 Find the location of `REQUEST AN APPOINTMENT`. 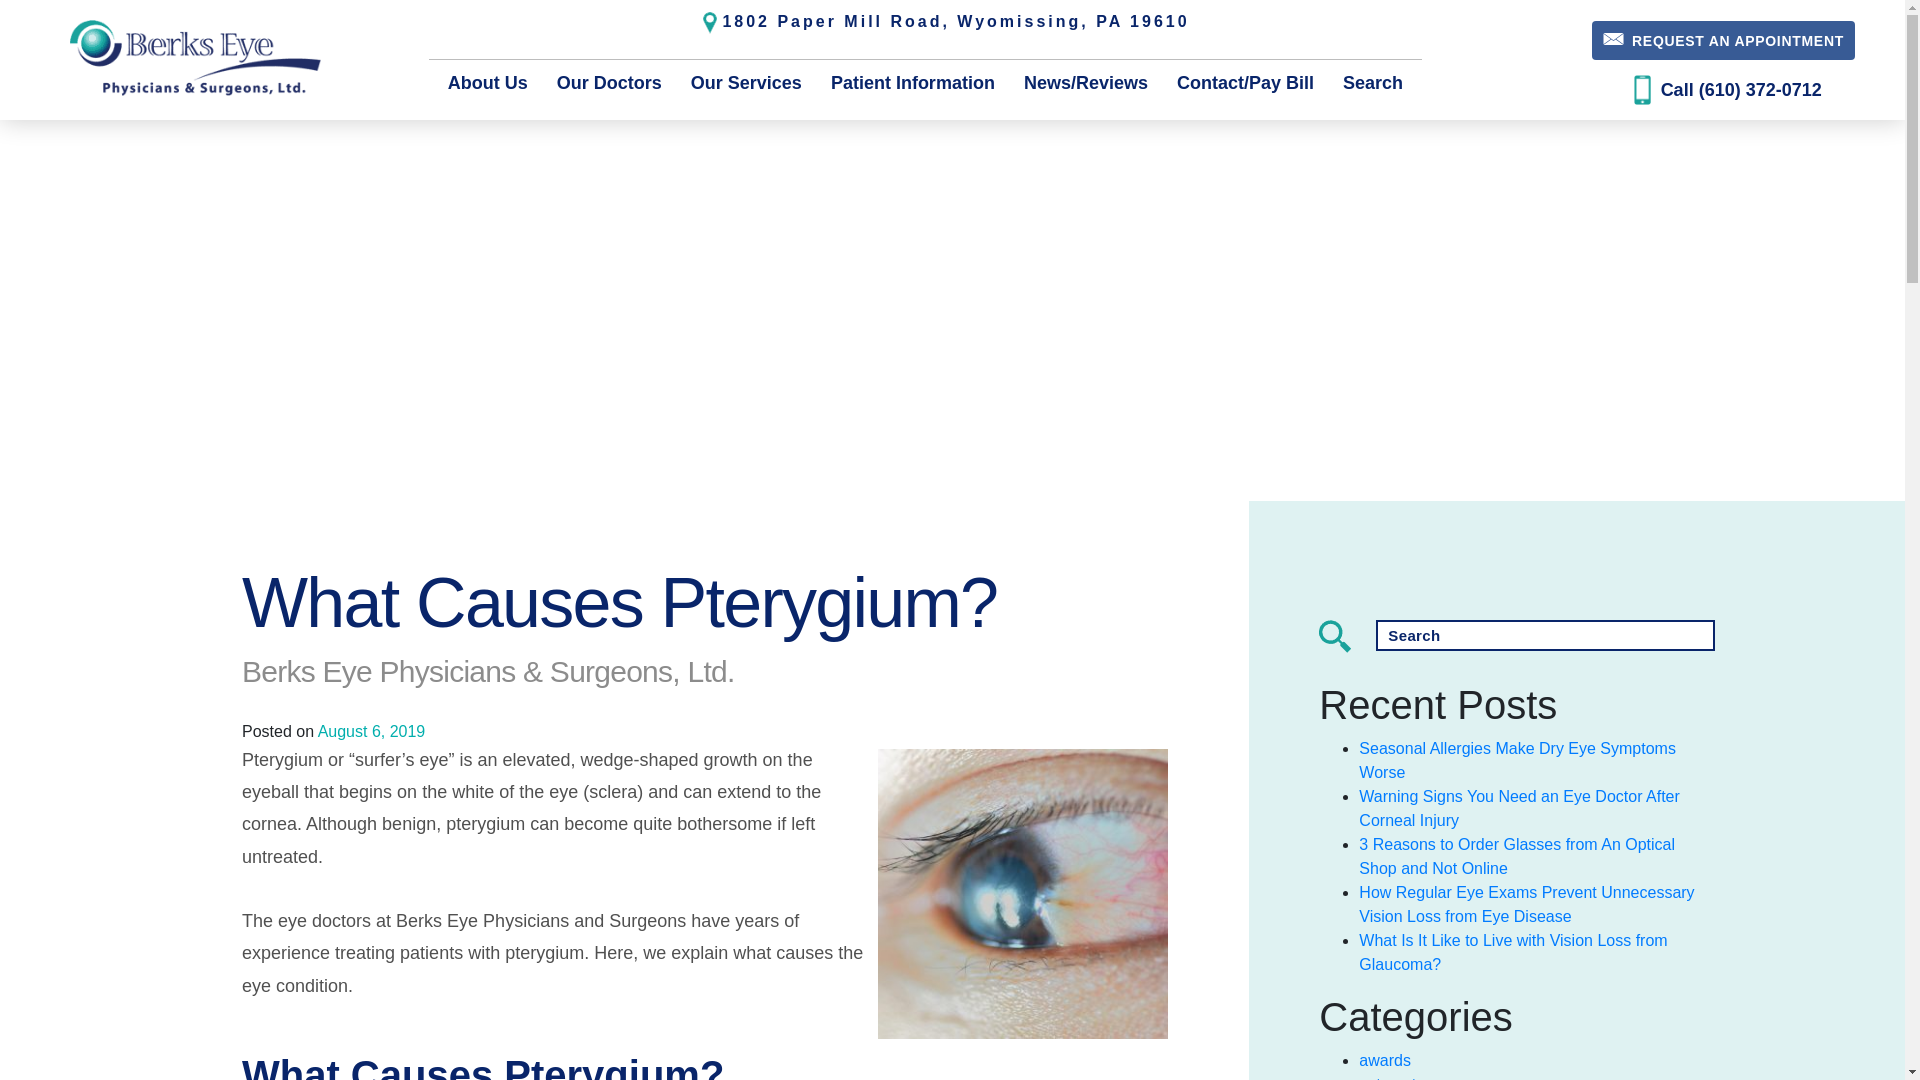

REQUEST AN APPOINTMENT is located at coordinates (1722, 40).